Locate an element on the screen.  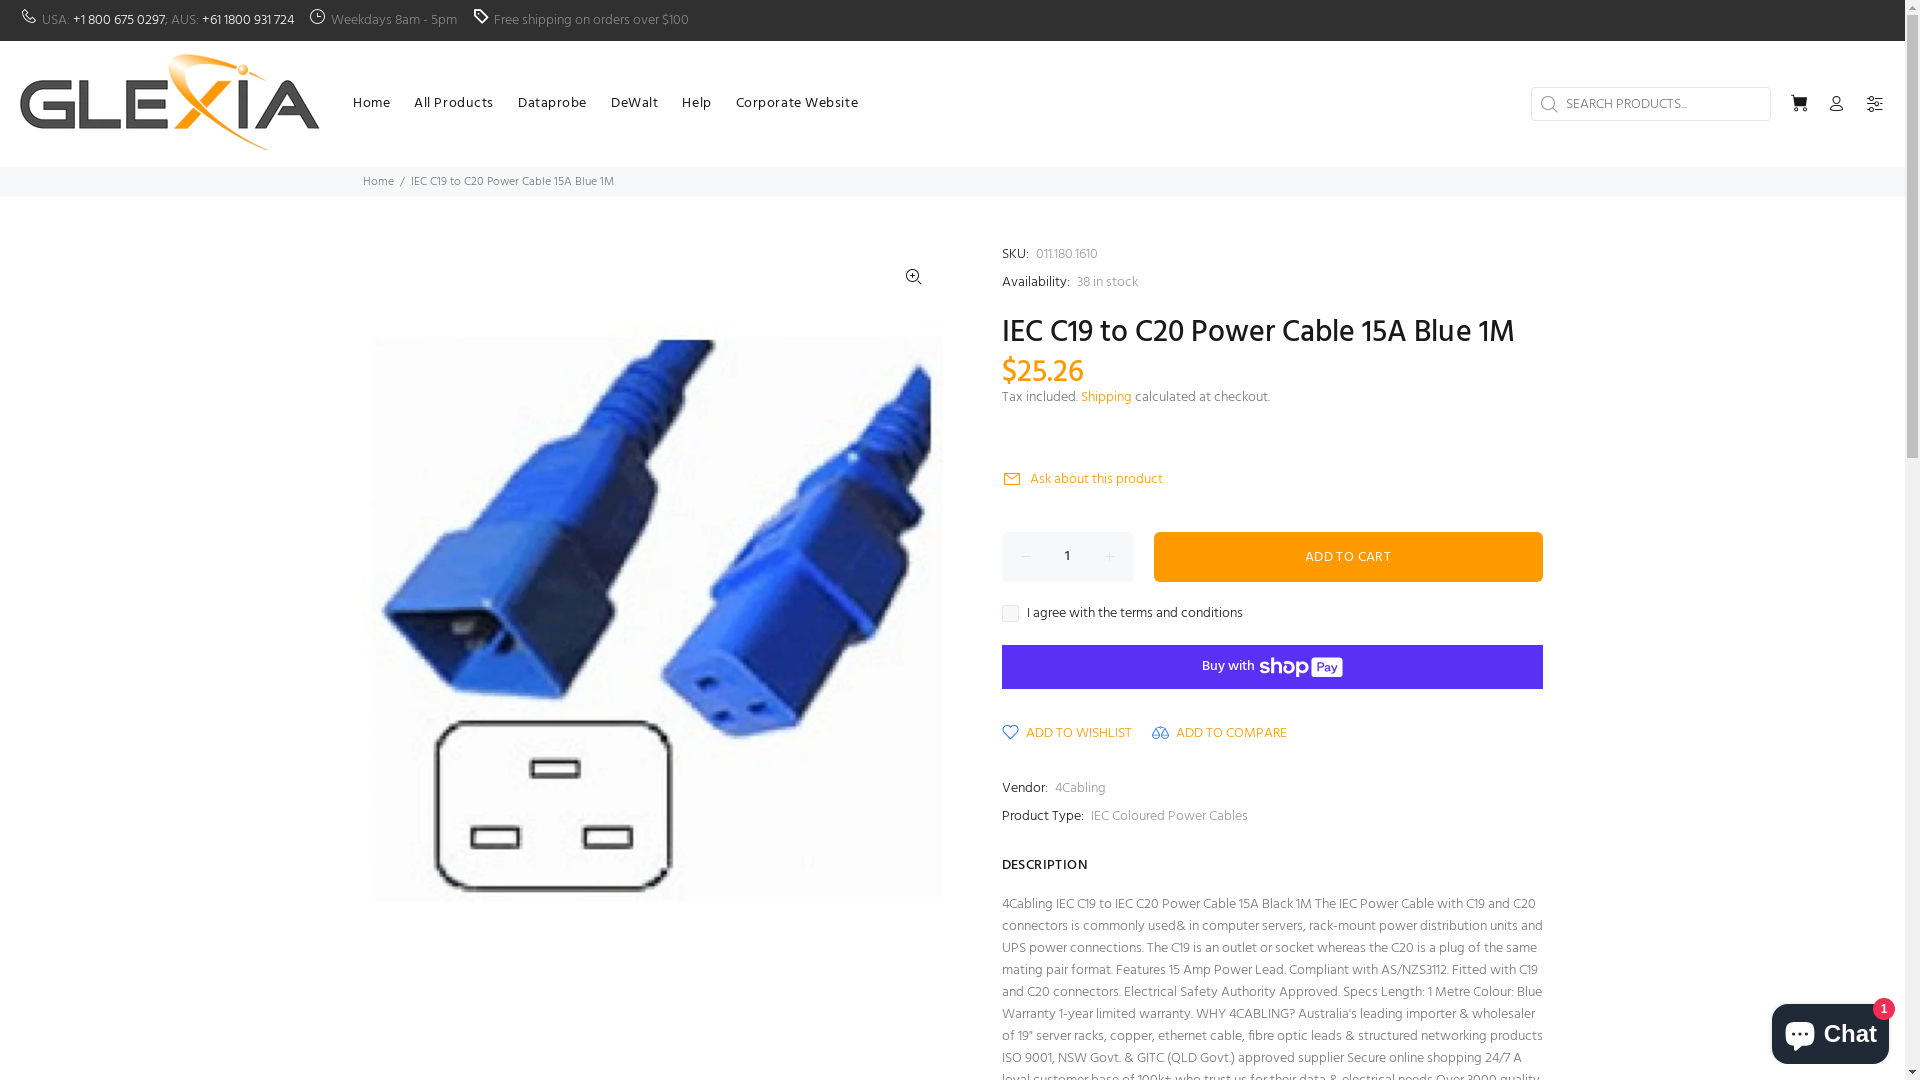
All Products is located at coordinates (454, 104).